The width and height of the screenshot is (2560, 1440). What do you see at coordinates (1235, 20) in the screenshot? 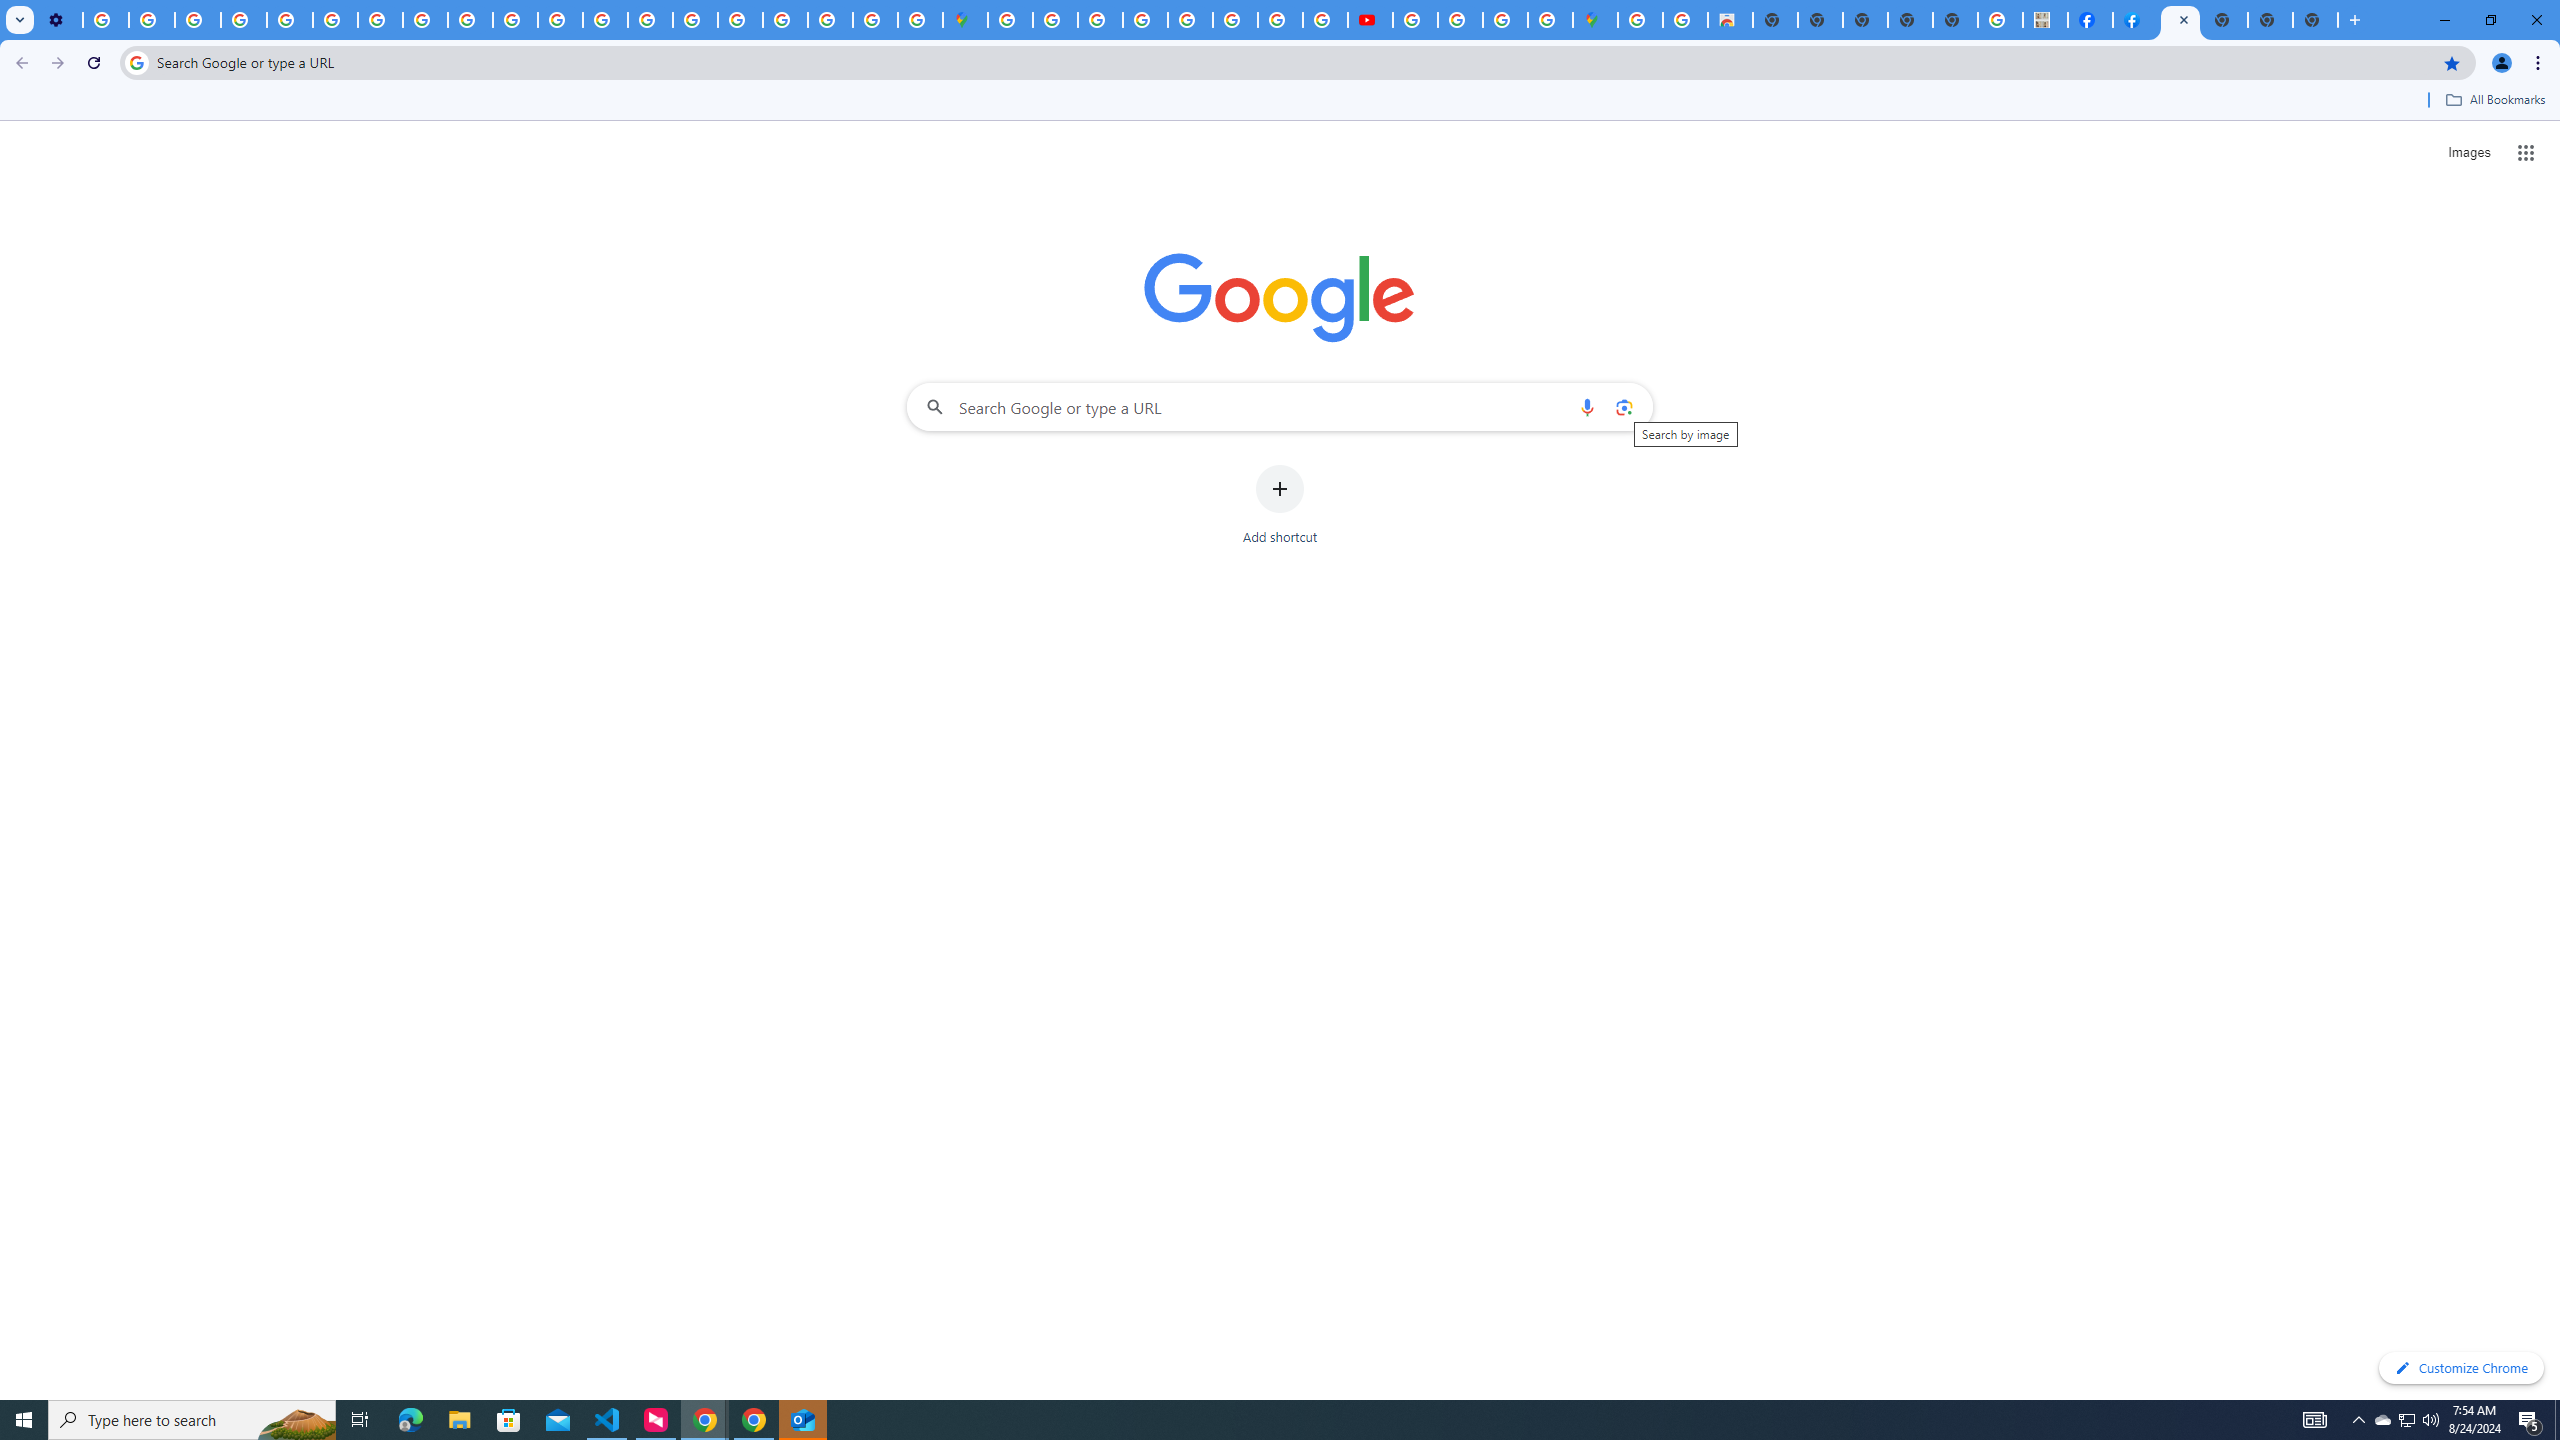
I see `Privacy Help Center - Policies Help` at bounding box center [1235, 20].